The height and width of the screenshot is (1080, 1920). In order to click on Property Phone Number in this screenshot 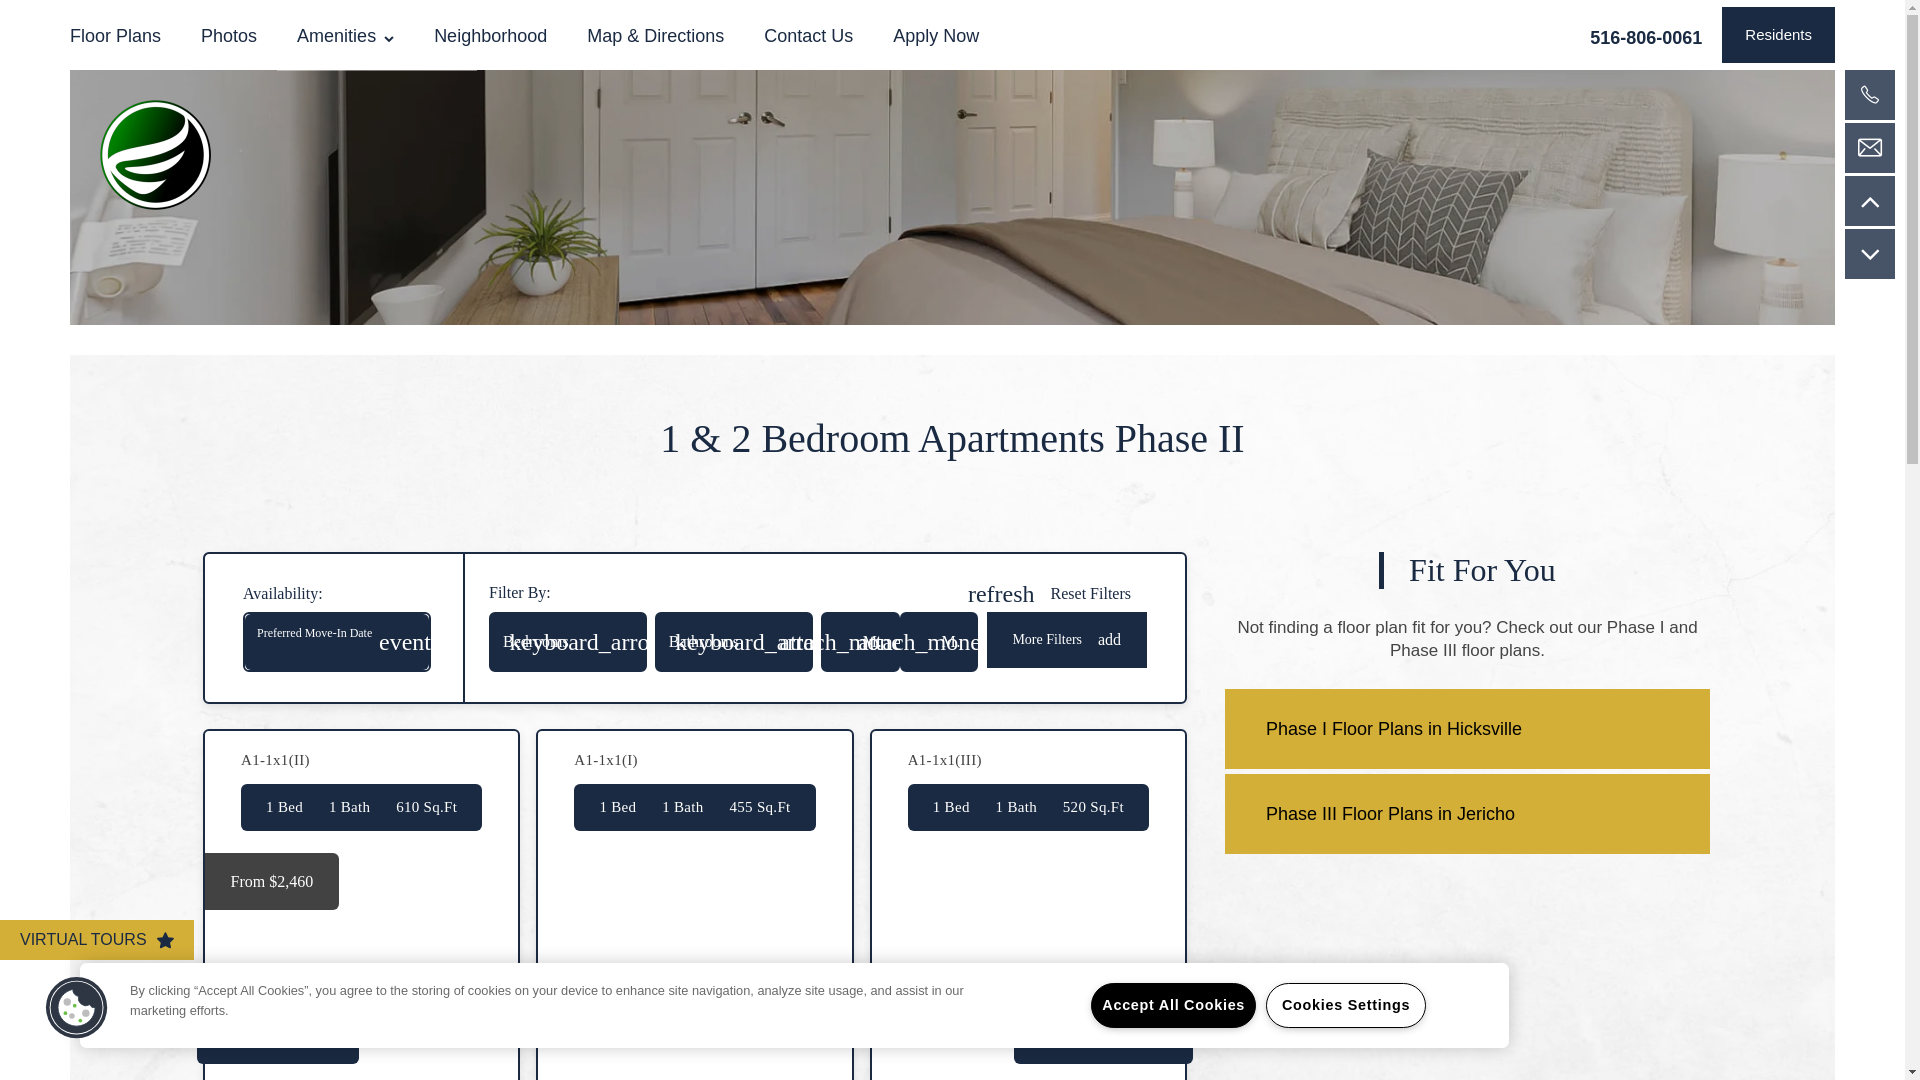, I will do `click(76, 1008)`.